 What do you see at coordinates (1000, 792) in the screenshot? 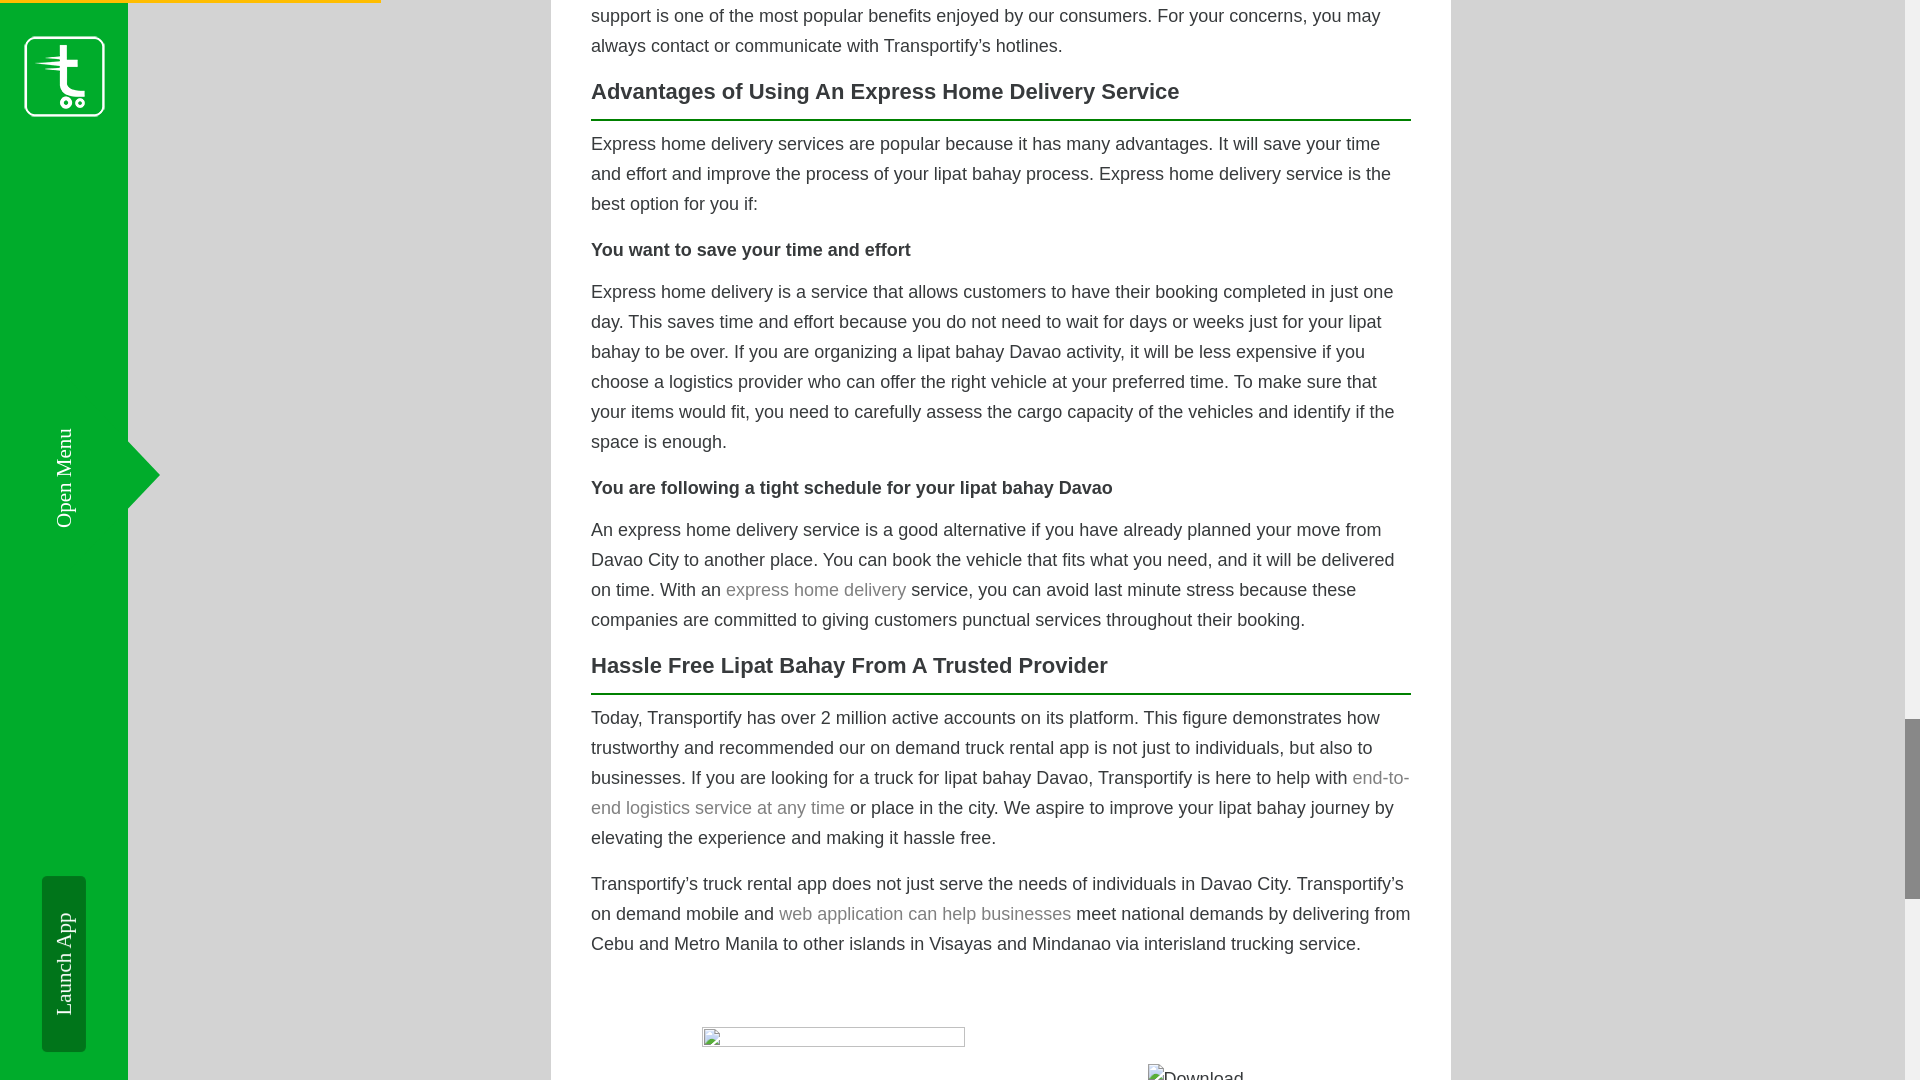
I see `end-to-end logistics service at any time` at bounding box center [1000, 792].